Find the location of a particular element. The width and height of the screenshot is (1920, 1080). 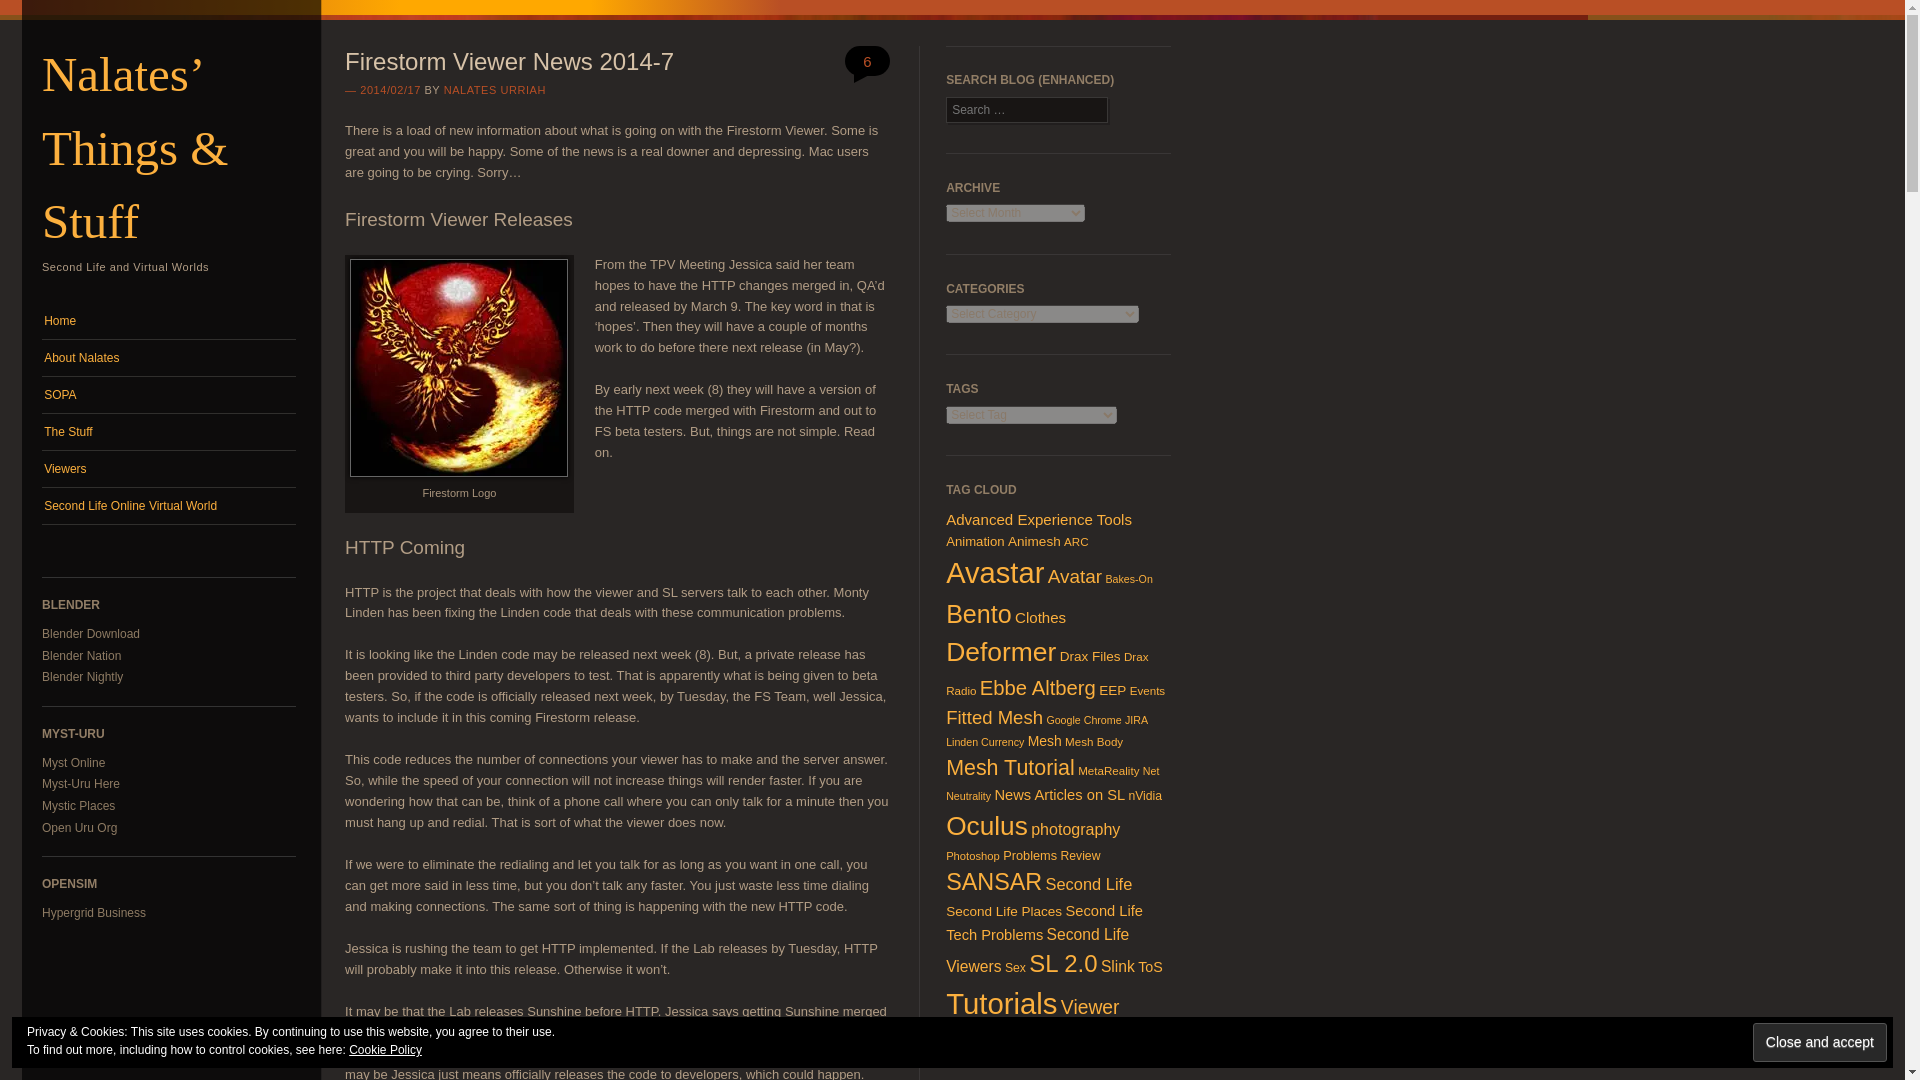

Download the latest Blender version. is located at coordinates (91, 634).